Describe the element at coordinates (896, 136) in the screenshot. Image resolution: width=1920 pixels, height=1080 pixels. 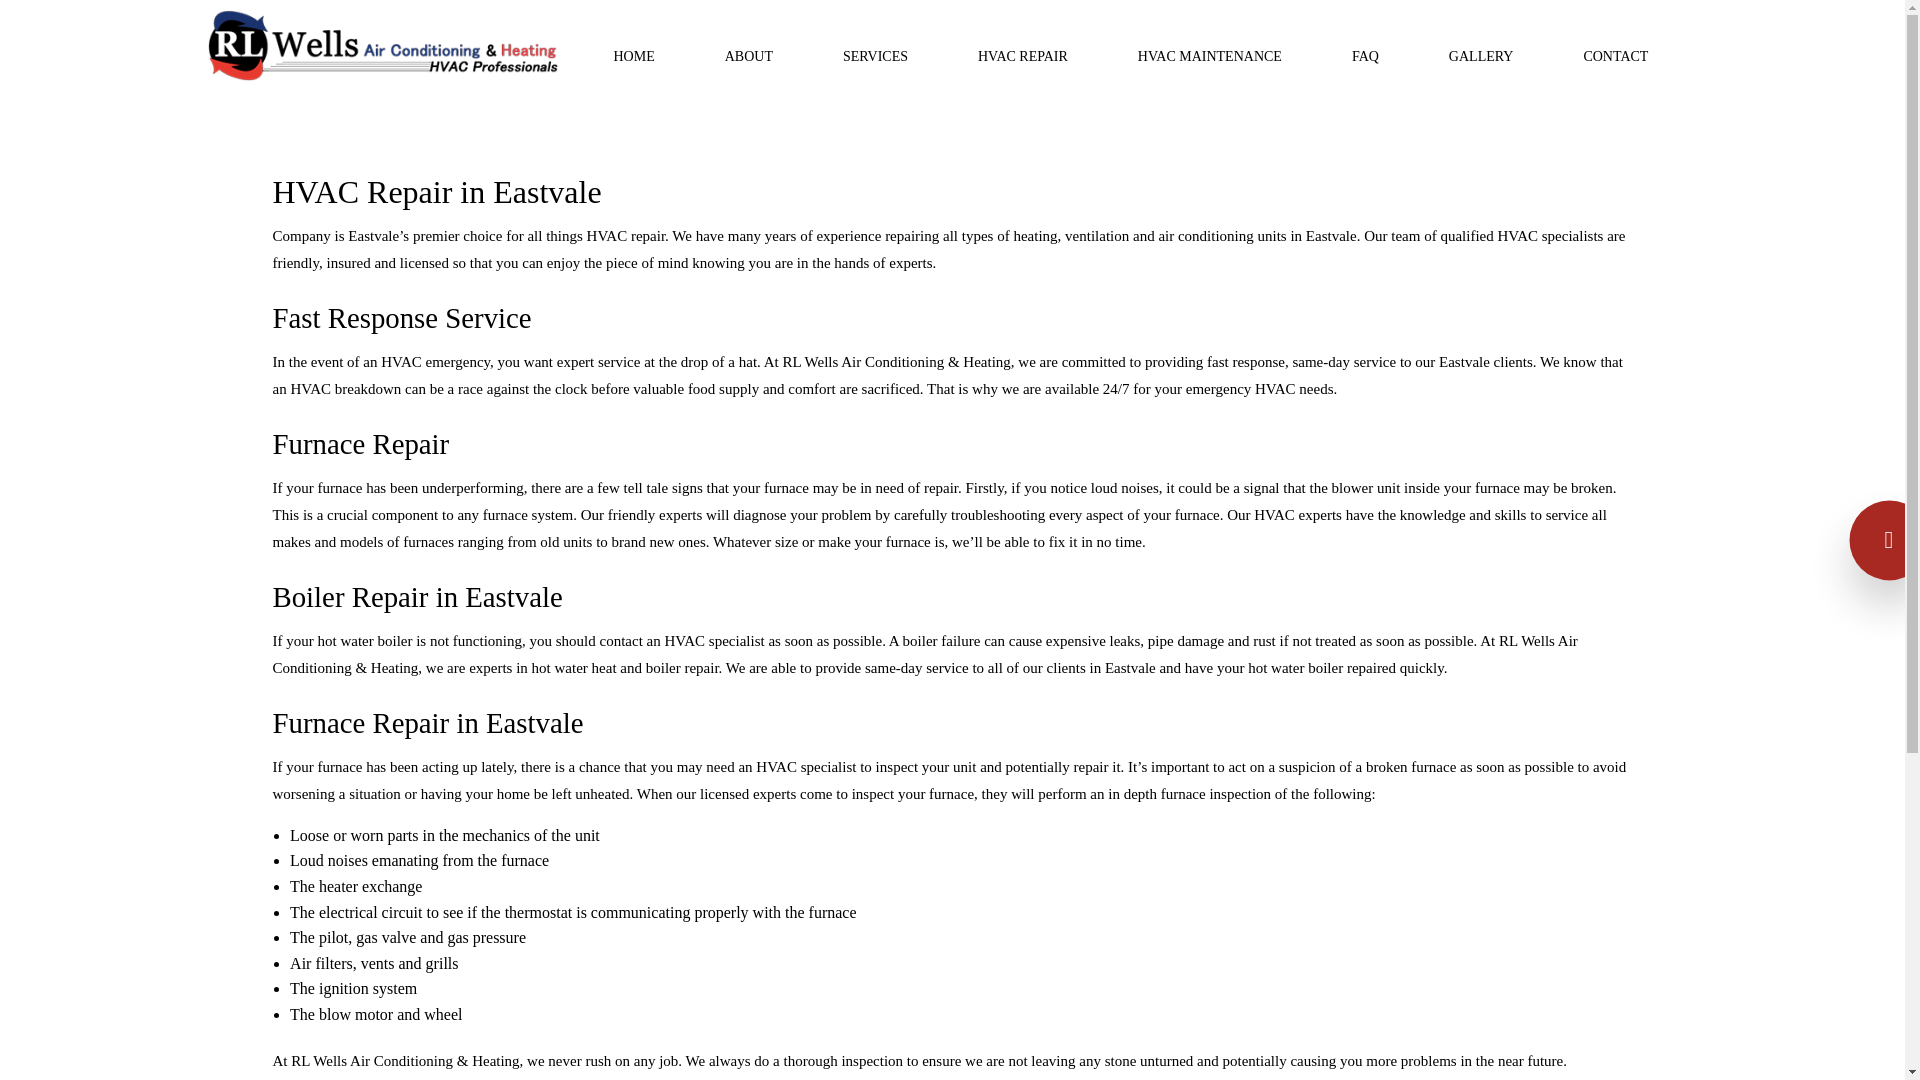
I see `HVAC INSTALLATION AND DESIGN` at that location.